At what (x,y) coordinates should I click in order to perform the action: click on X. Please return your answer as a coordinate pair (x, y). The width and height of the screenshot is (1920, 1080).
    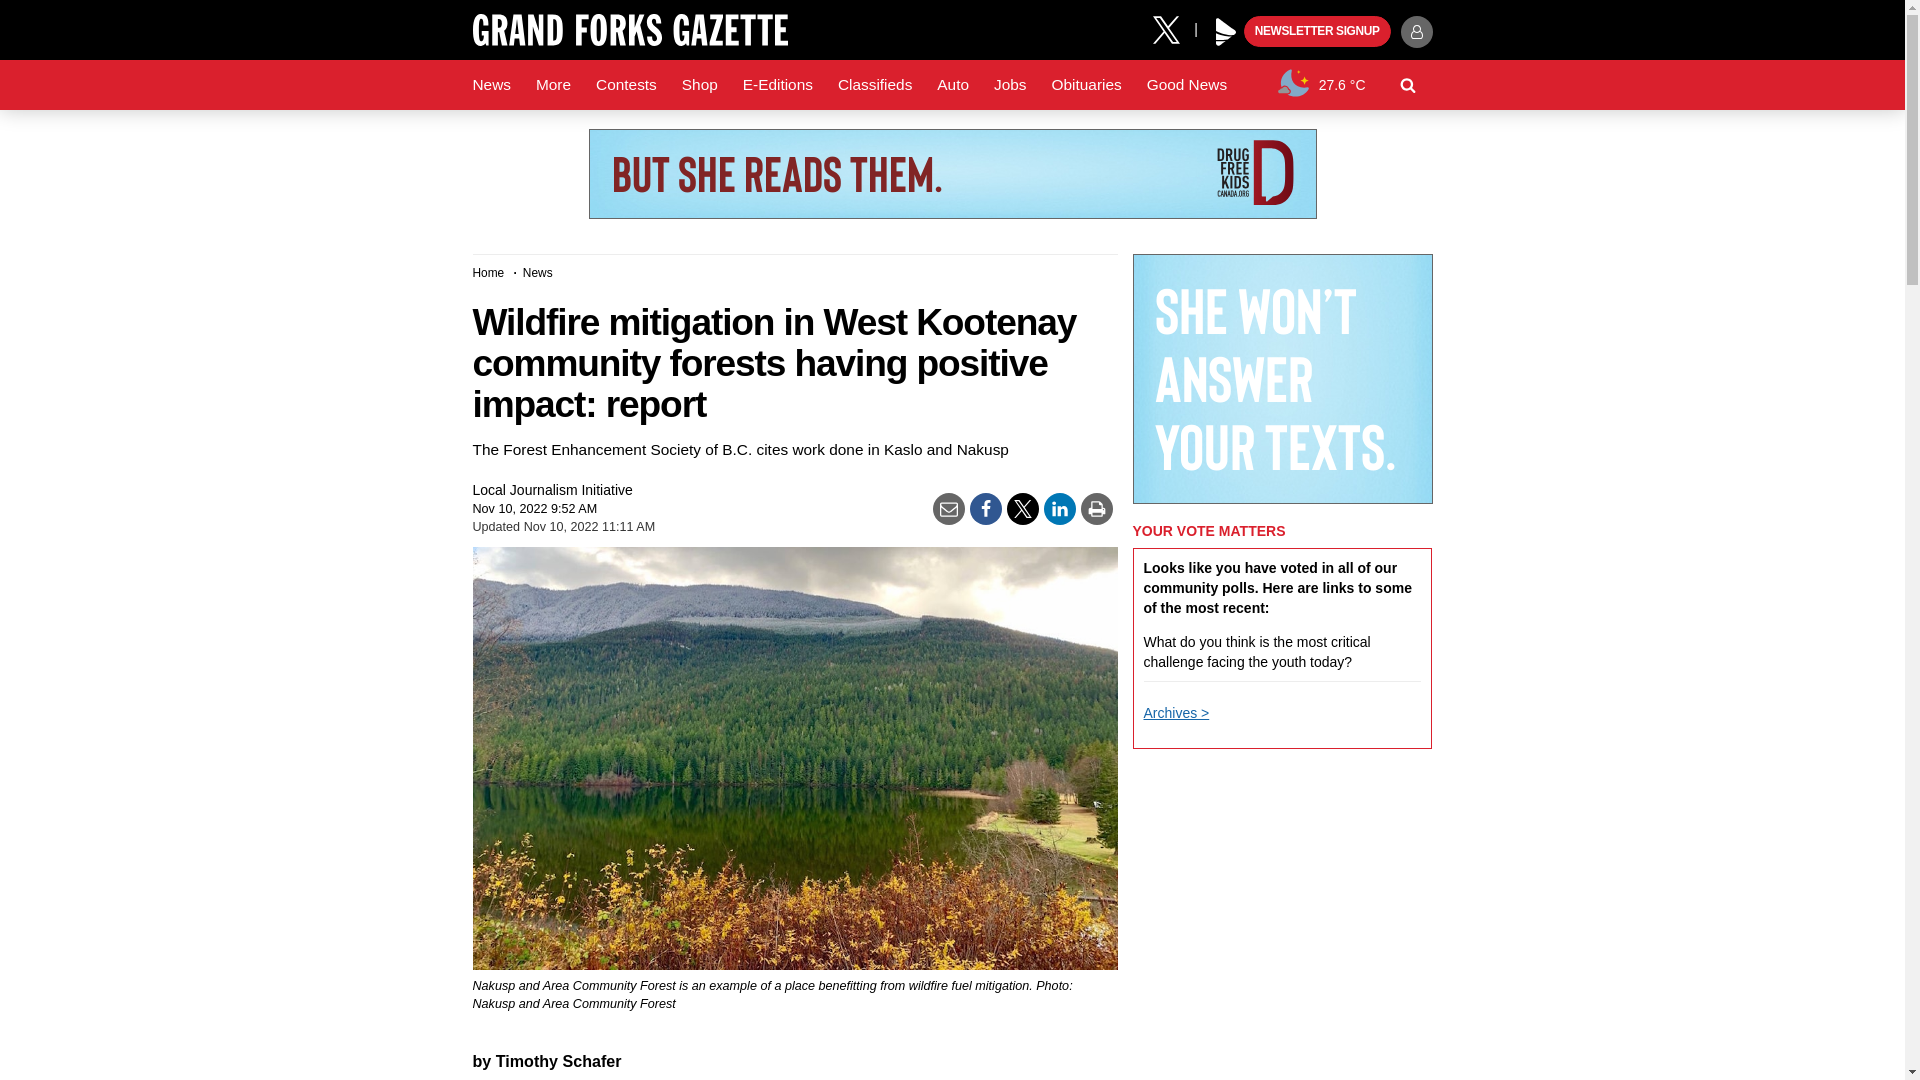
    Looking at the image, I should click on (1173, 28).